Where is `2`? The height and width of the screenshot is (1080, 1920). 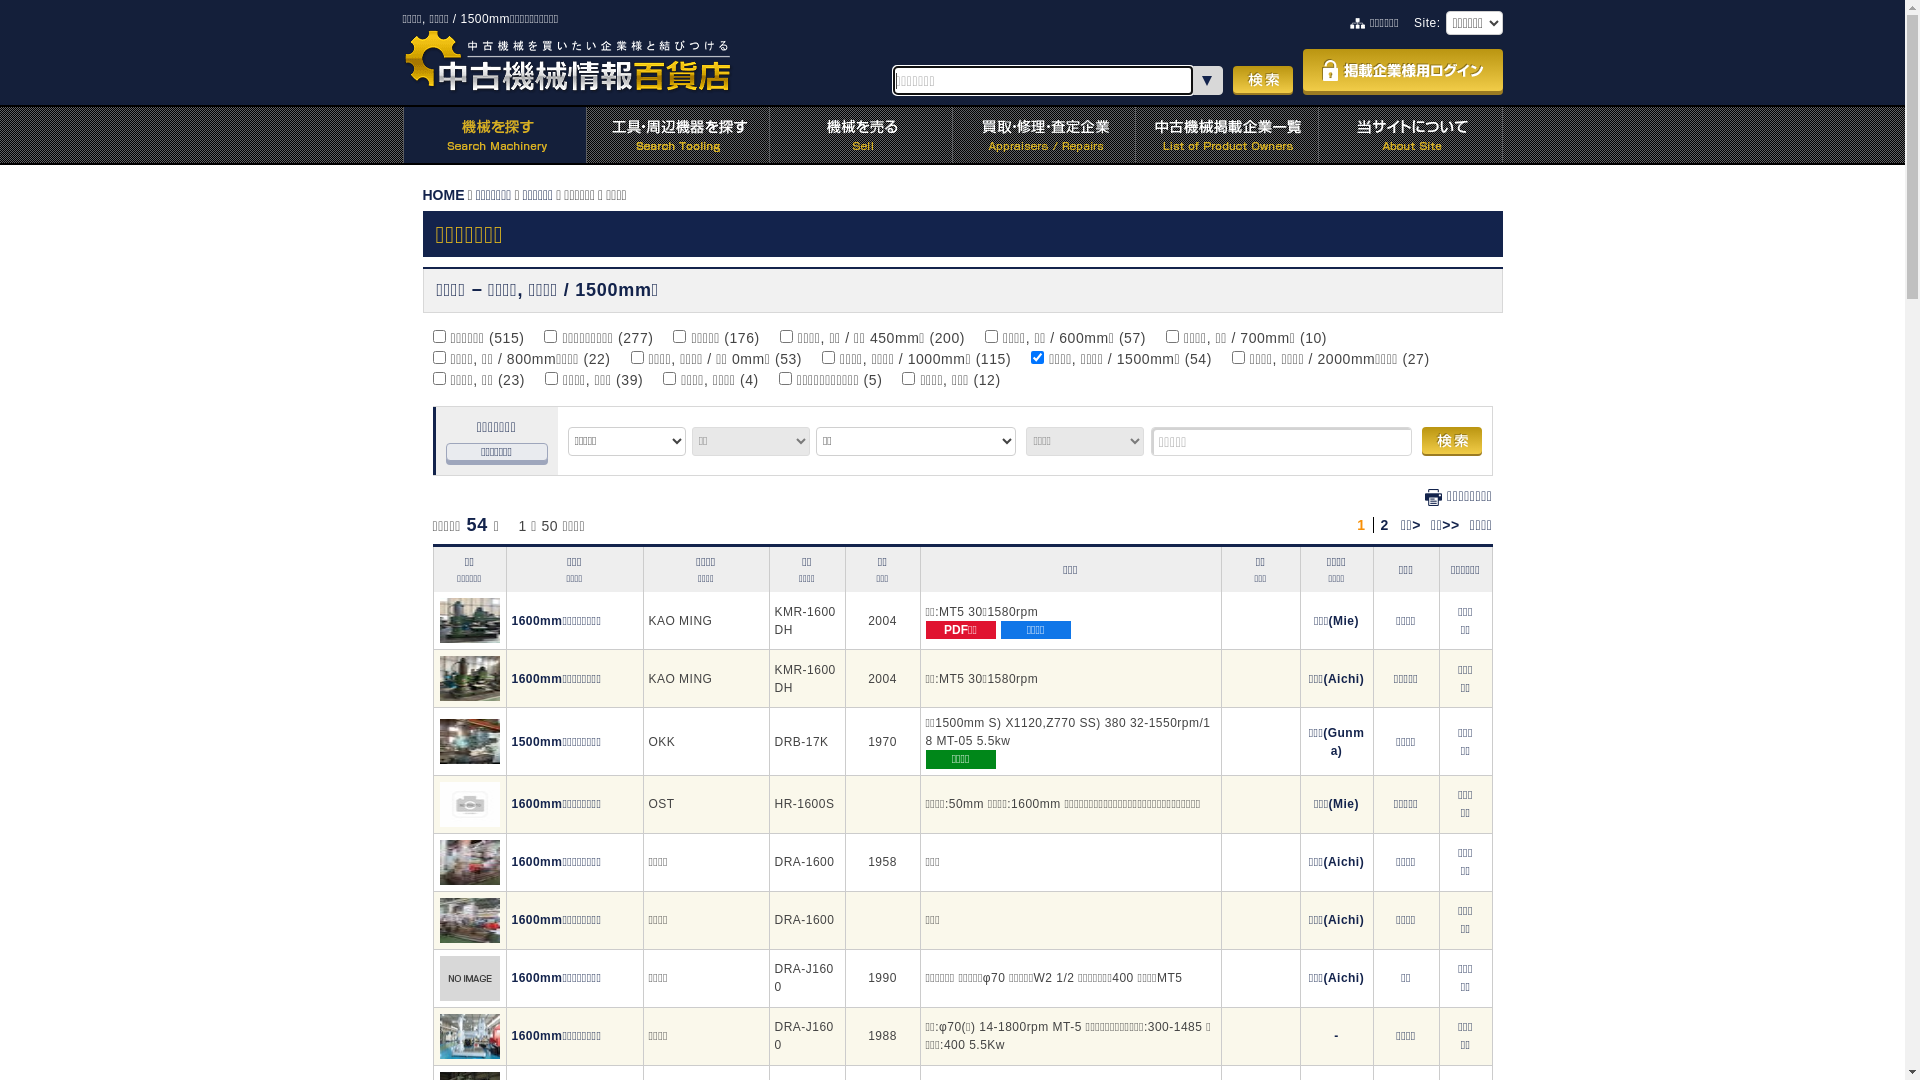 2 is located at coordinates (1385, 525).